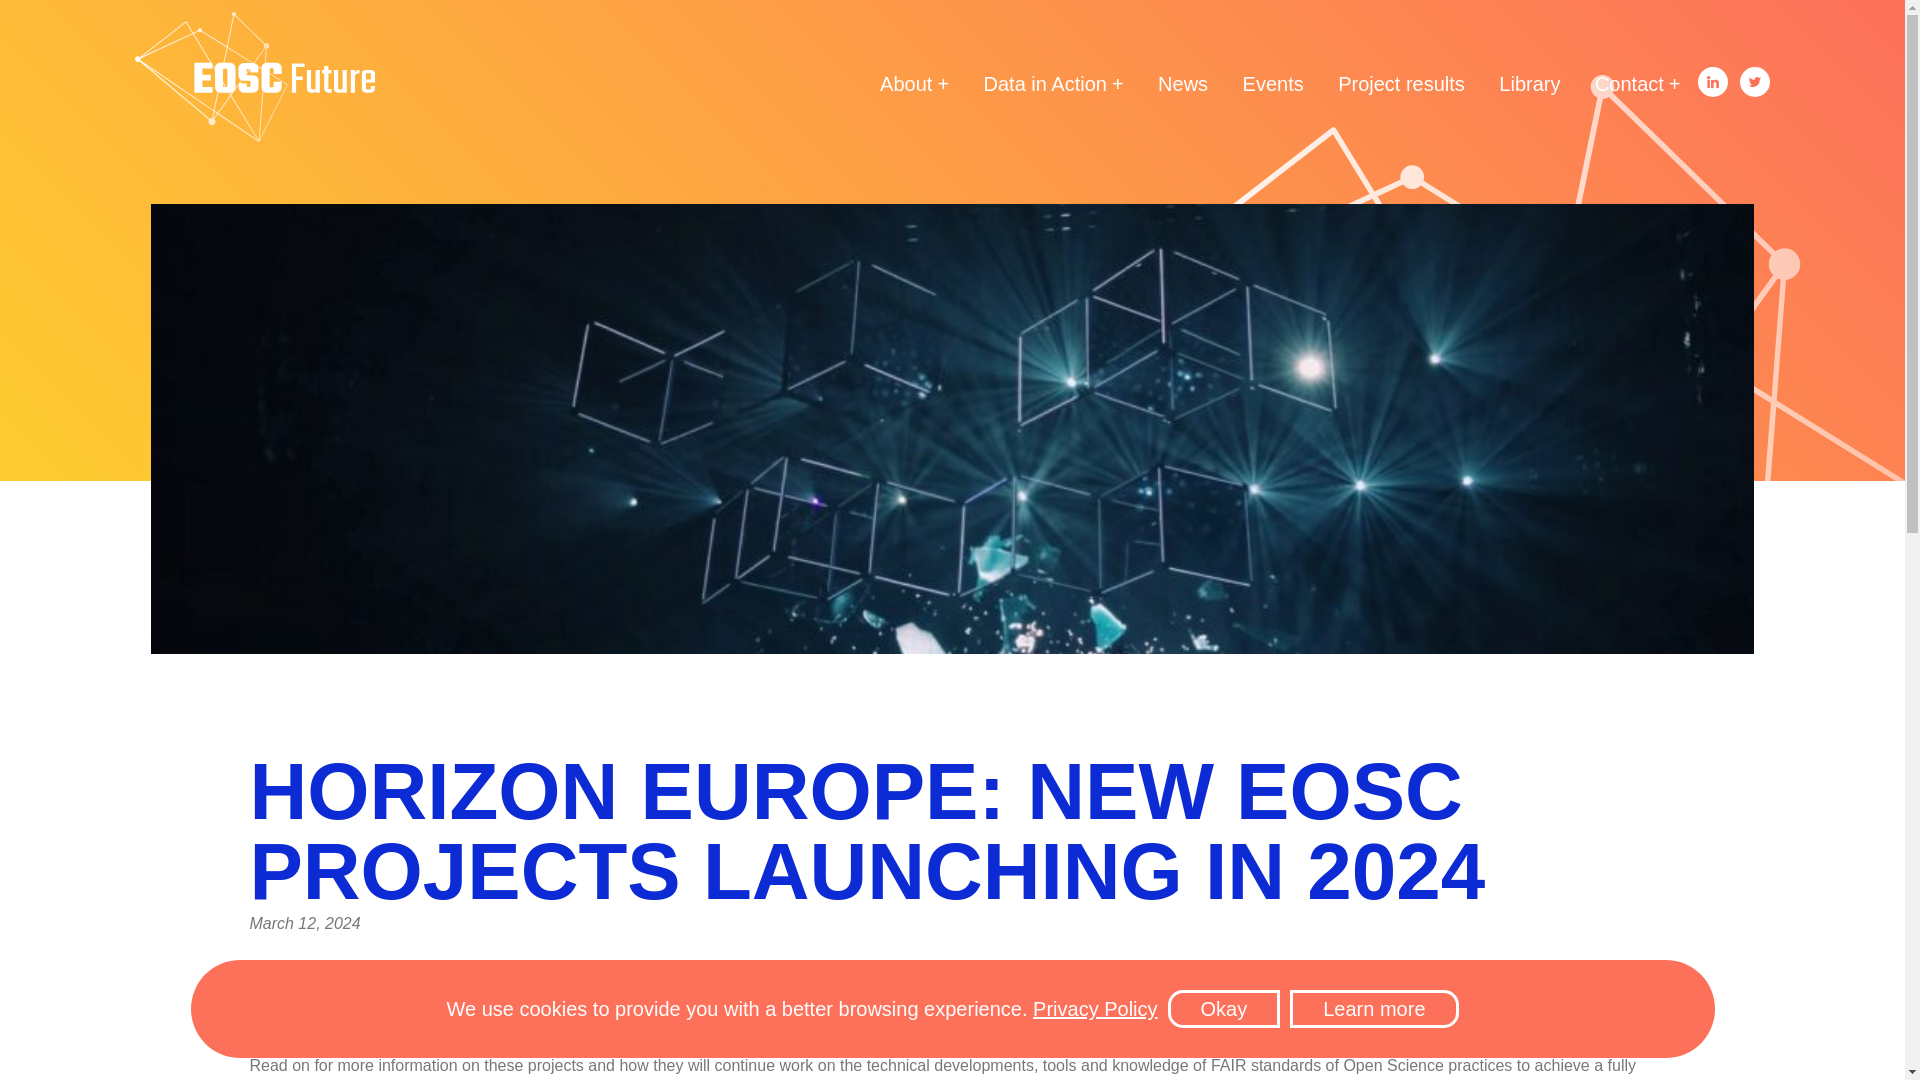  Describe the element at coordinates (1754, 82) in the screenshot. I see `Twitter` at that location.